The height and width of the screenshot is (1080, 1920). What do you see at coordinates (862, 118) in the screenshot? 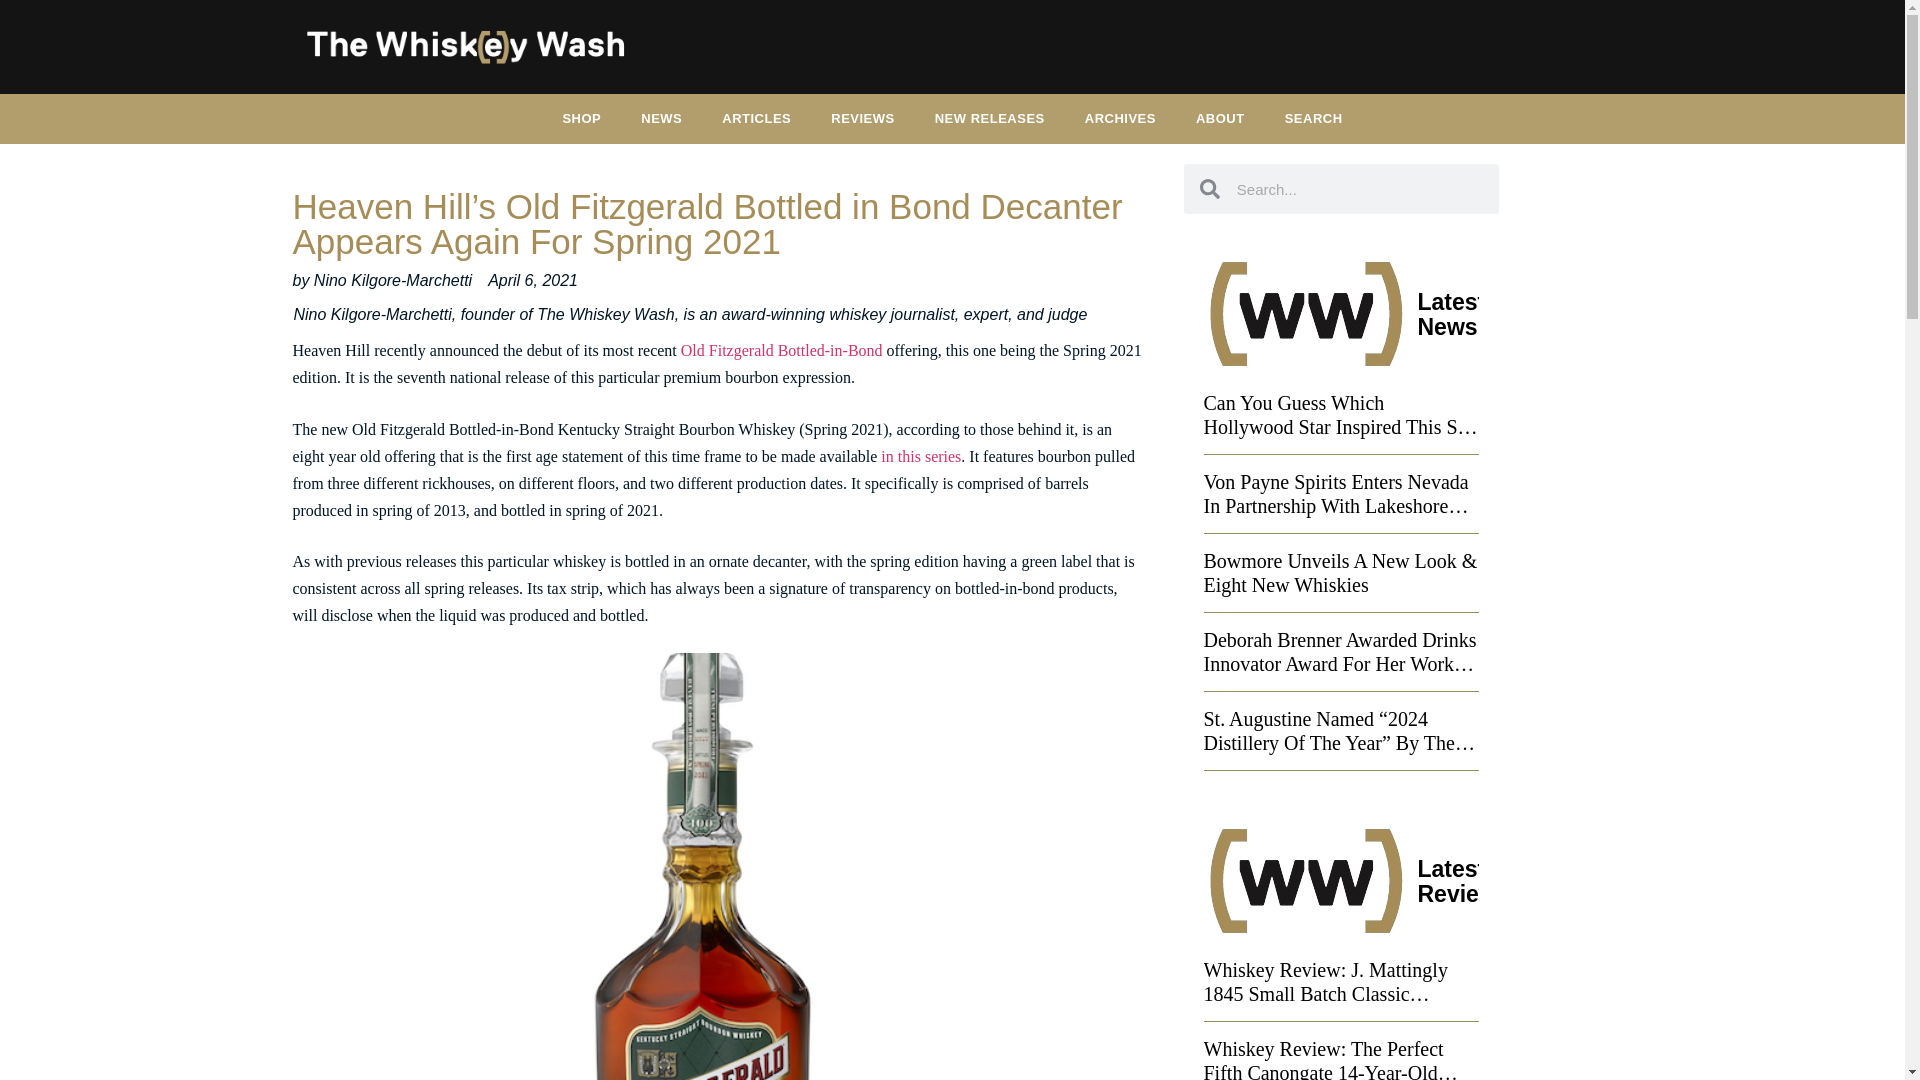
I see `REVIEWS` at bounding box center [862, 118].